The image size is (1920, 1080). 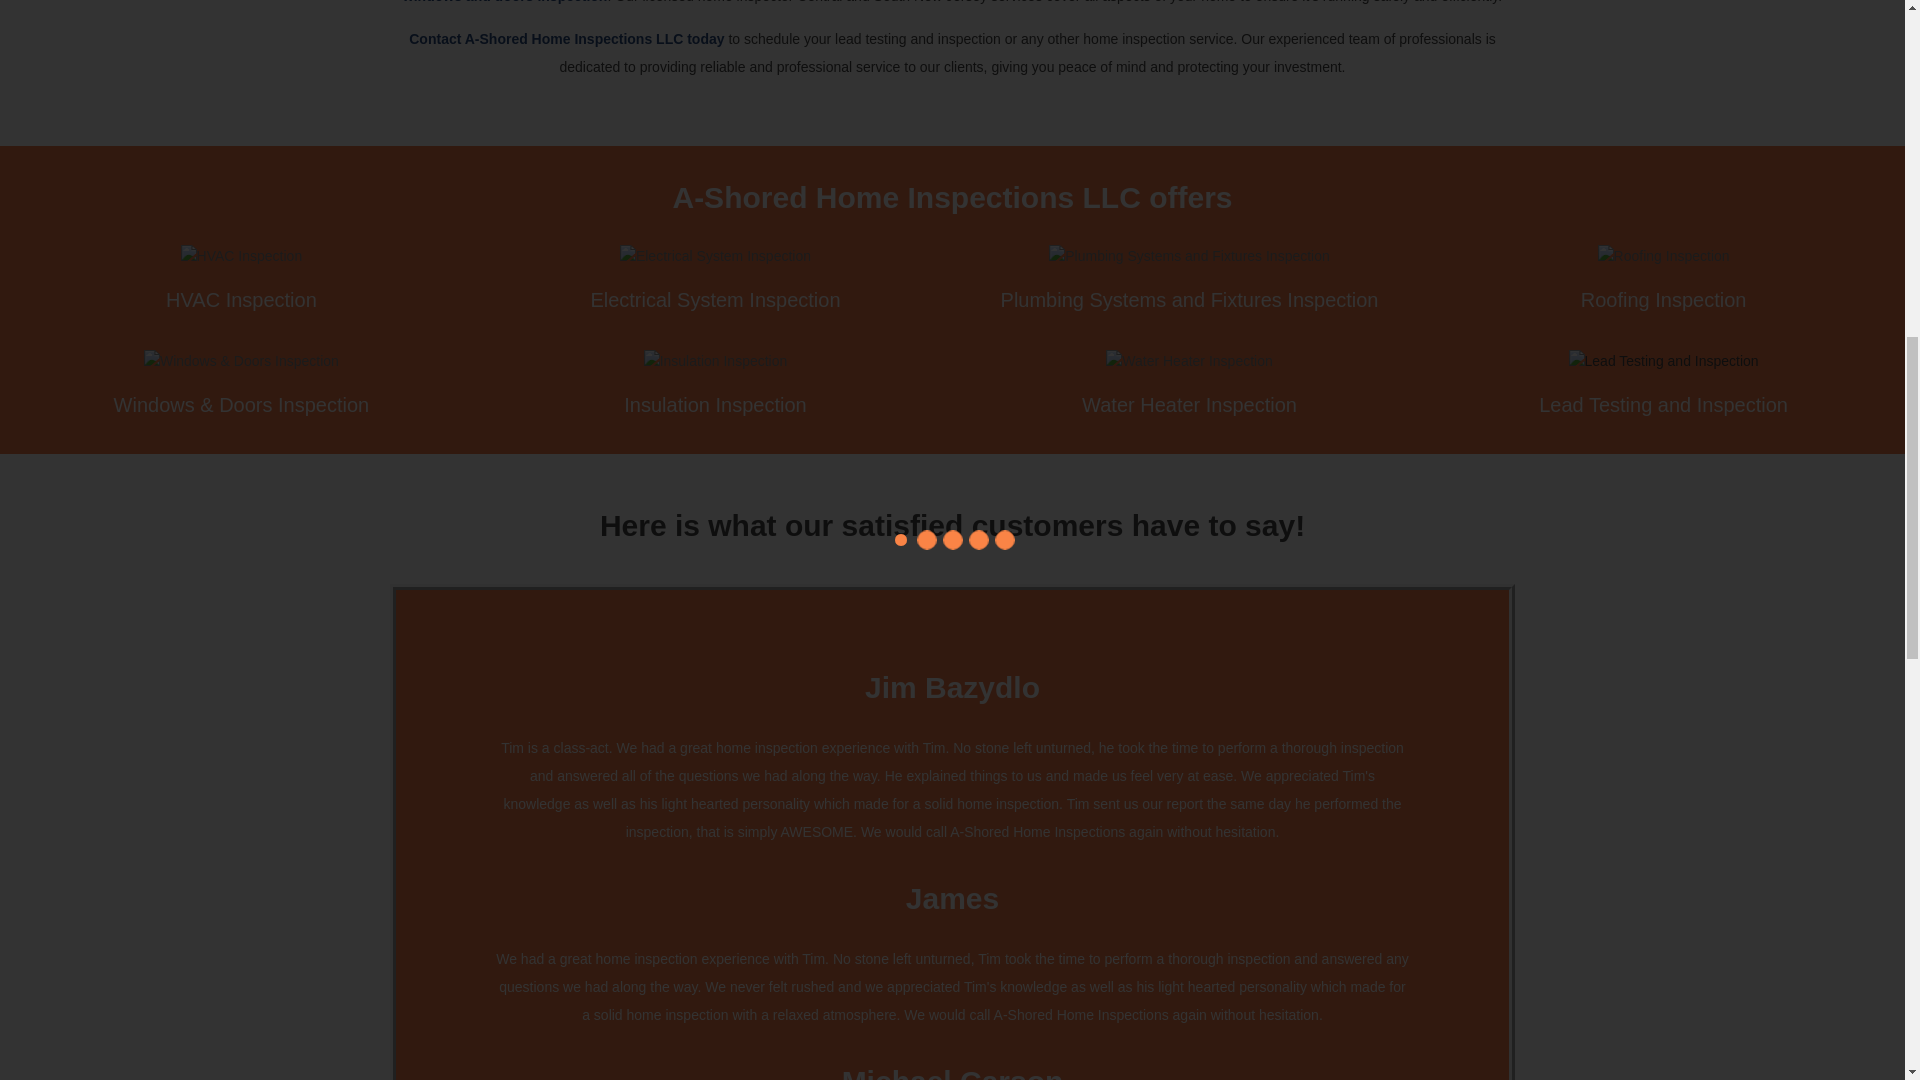 I want to click on Plumbing Systems and Fixtures Inspection, so click(x=1189, y=300).